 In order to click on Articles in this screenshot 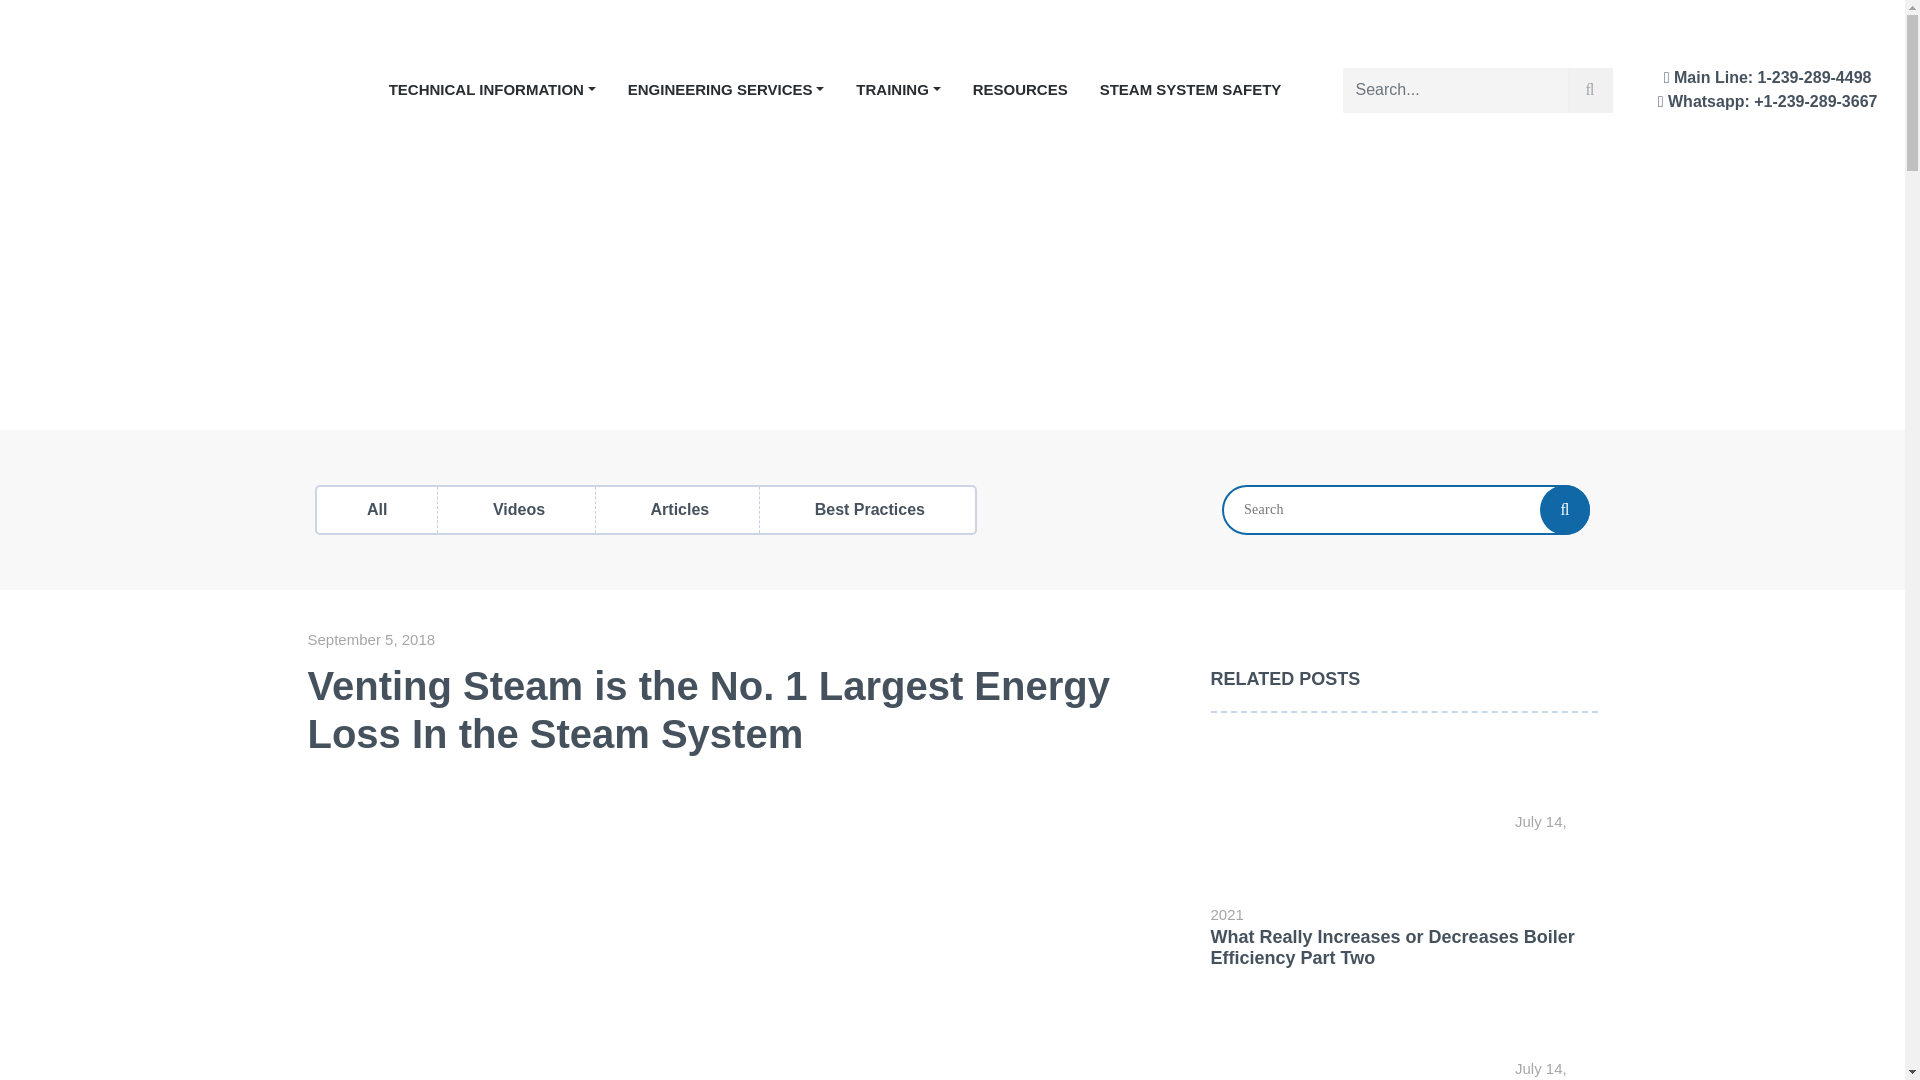, I will do `click(680, 510)`.